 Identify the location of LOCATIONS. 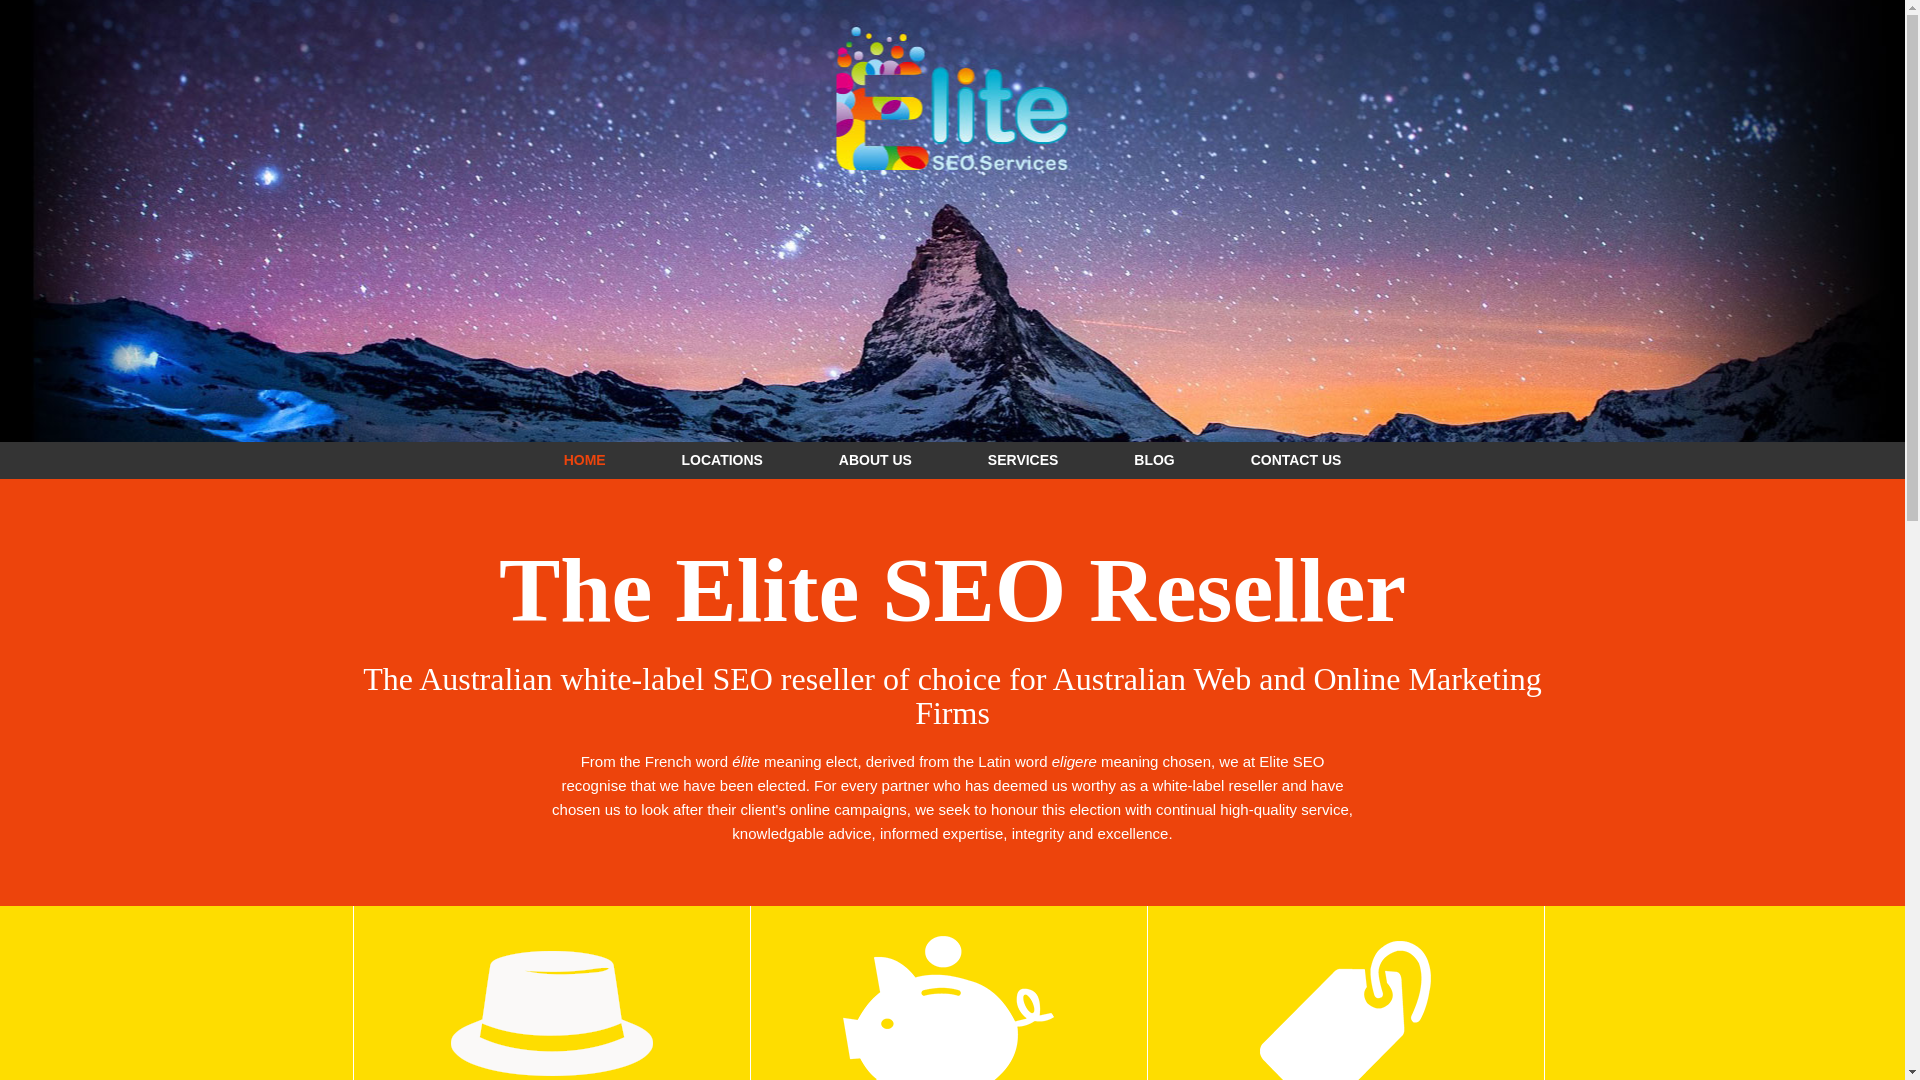
(722, 460).